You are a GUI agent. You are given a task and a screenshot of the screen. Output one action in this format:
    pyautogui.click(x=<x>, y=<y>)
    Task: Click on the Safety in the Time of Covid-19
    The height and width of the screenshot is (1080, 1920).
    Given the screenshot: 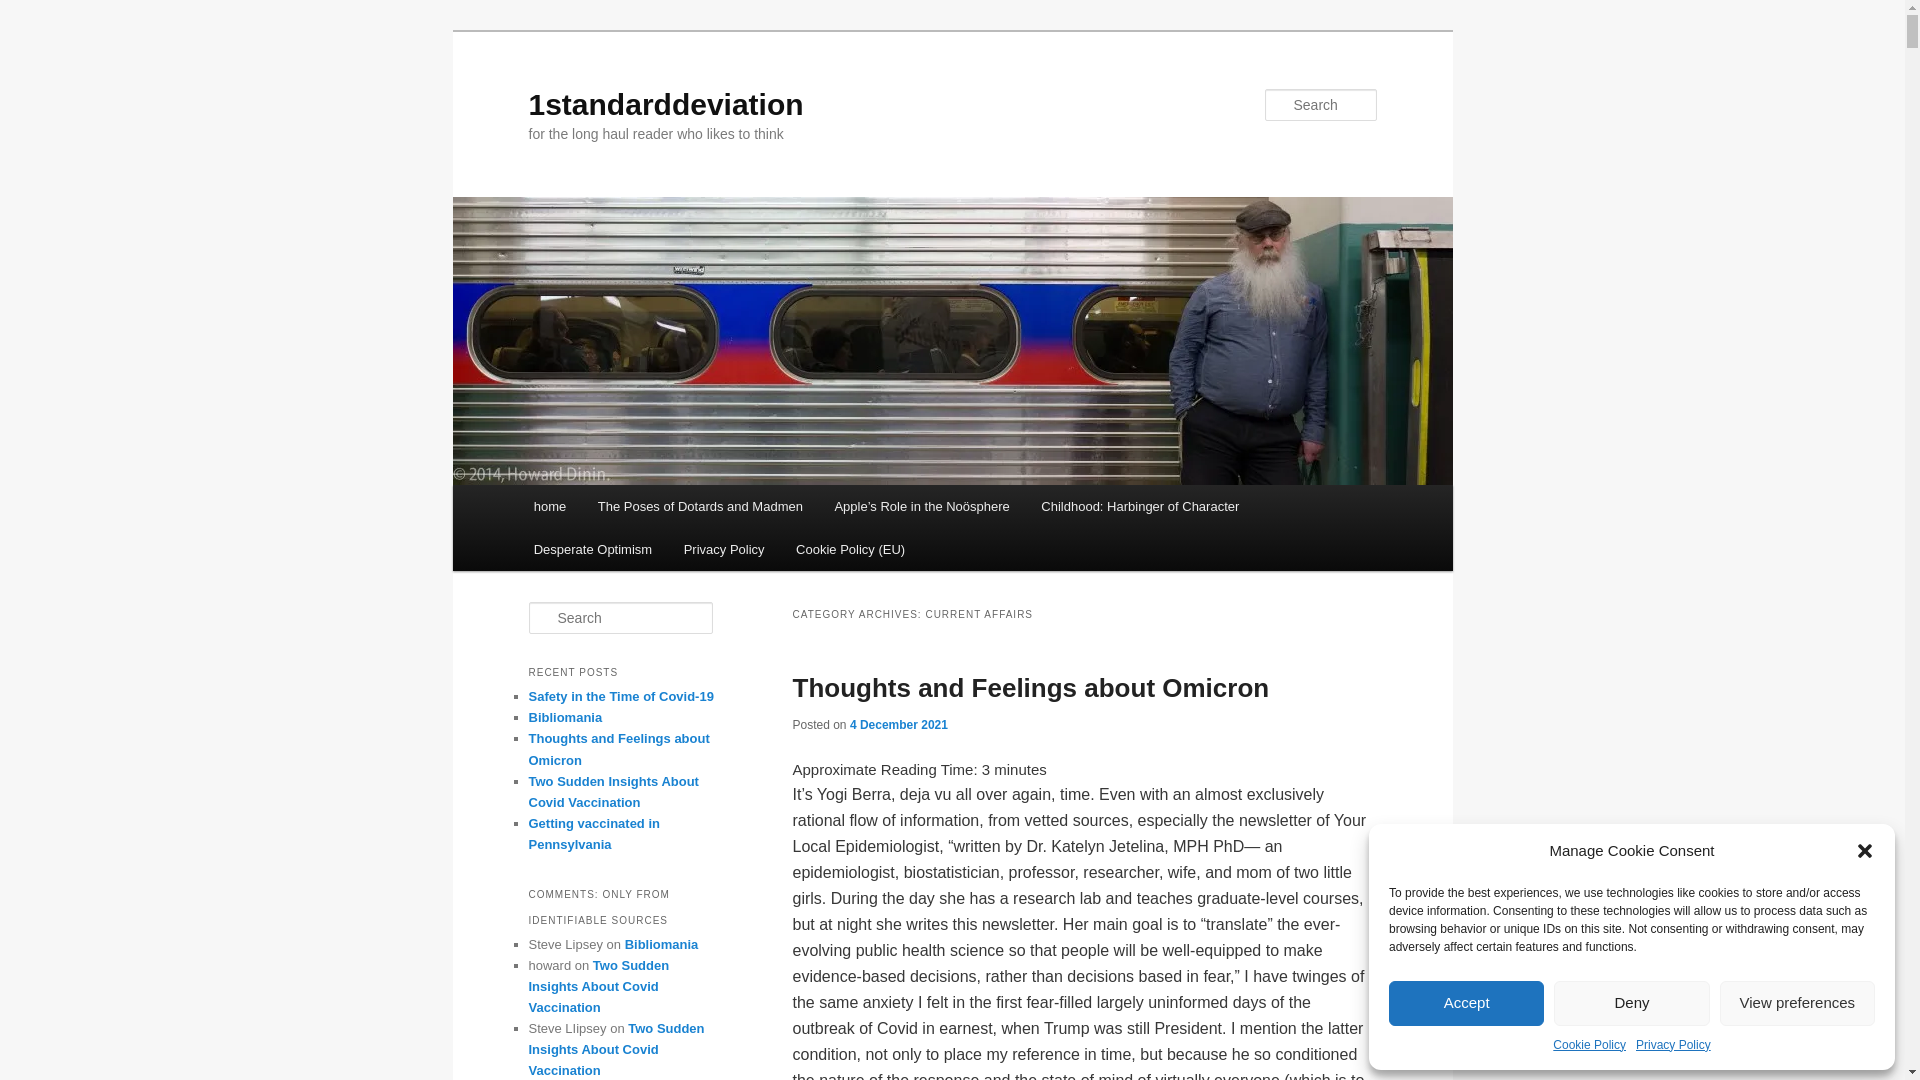 What is the action you would take?
    pyautogui.click(x=620, y=696)
    